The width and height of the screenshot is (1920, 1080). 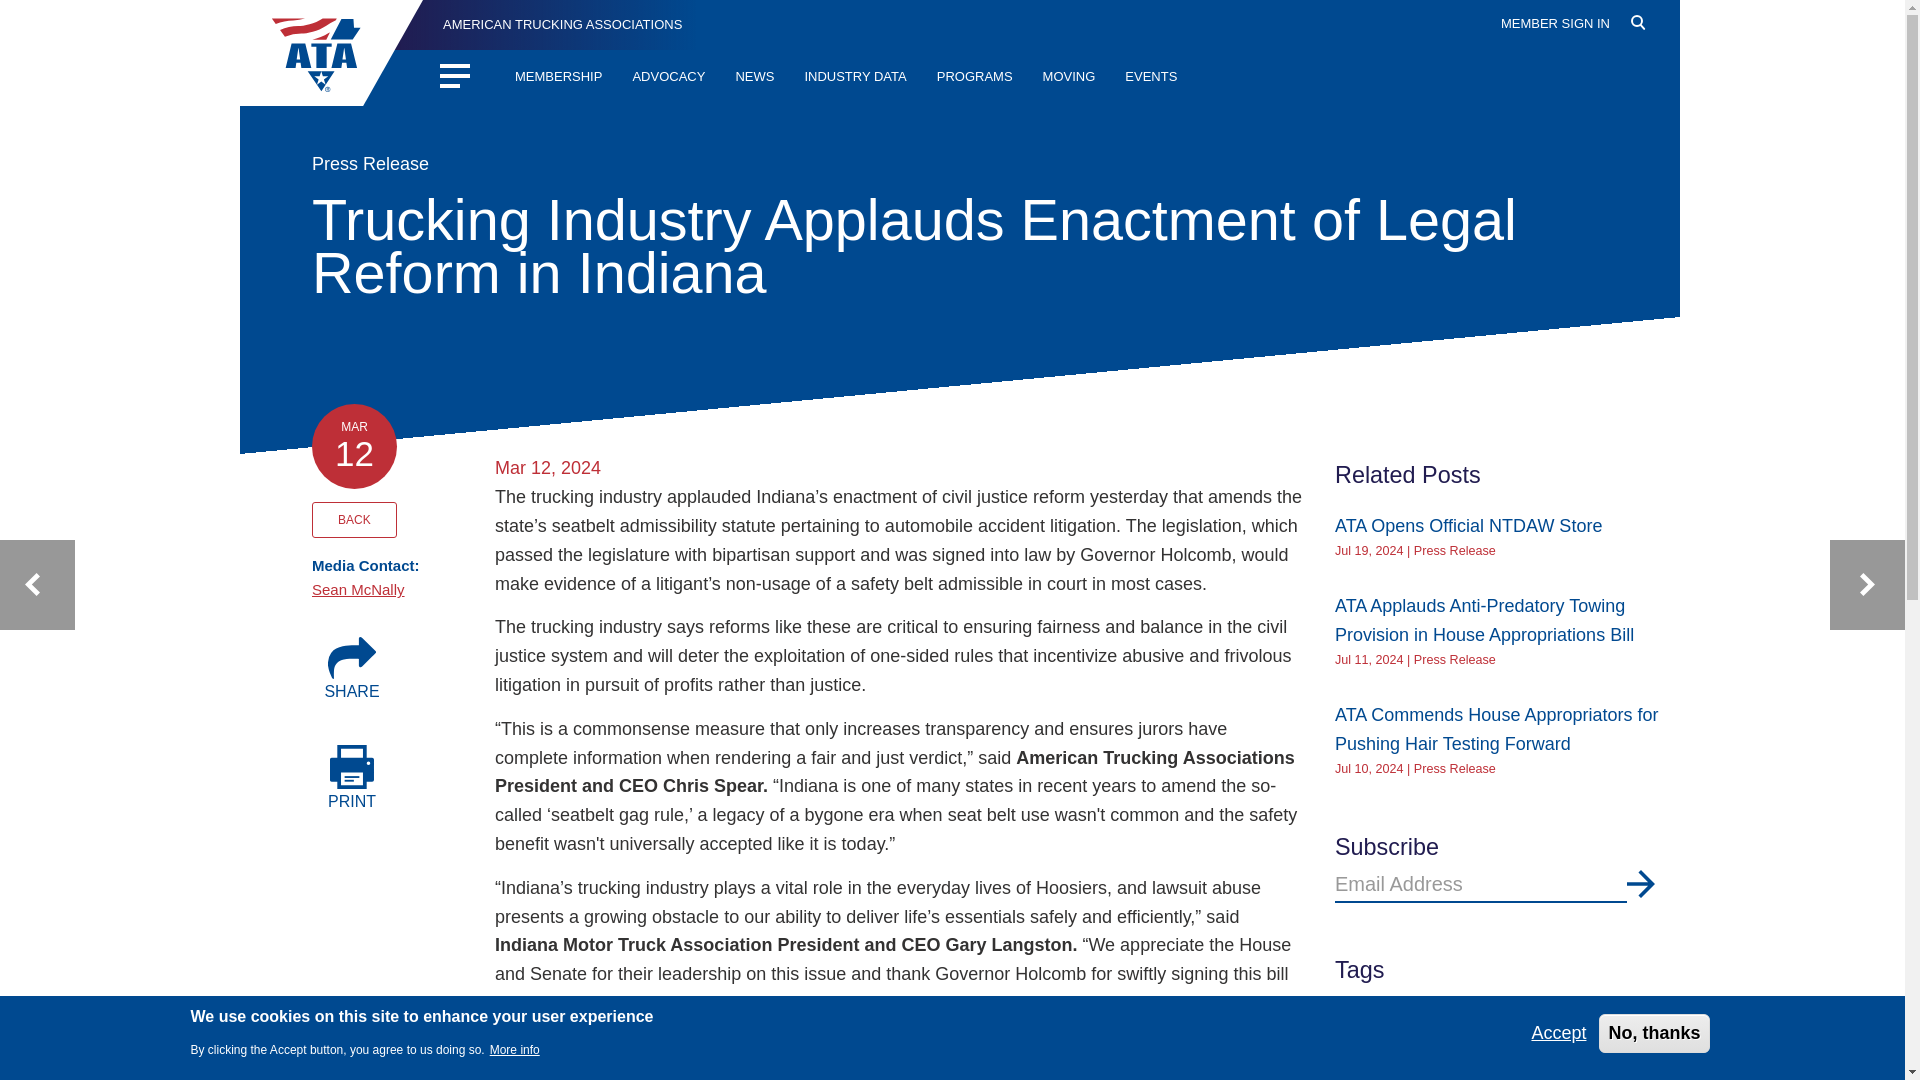 What do you see at coordinates (855, 78) in the screenshot?
I see `INDUSTRY DATA` at bounding box center [855, 78].